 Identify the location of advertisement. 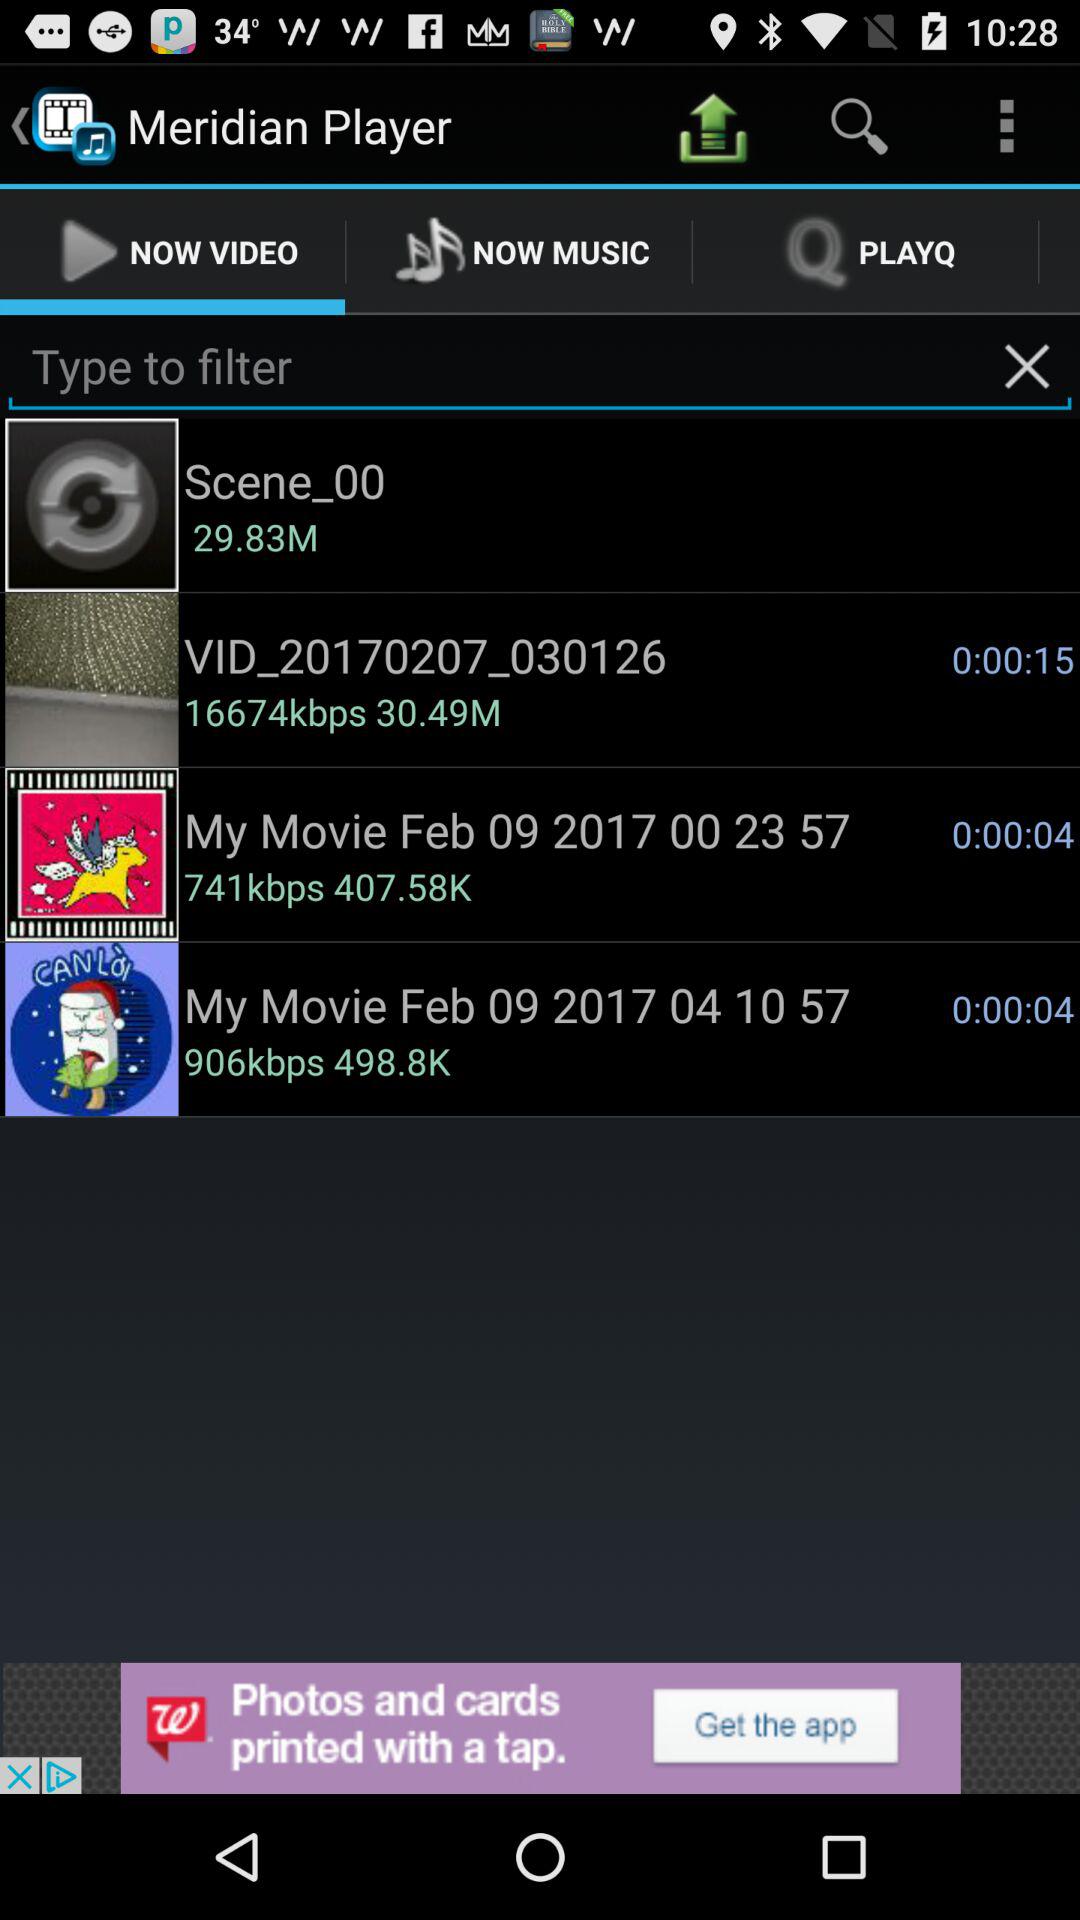
(540, 1728).